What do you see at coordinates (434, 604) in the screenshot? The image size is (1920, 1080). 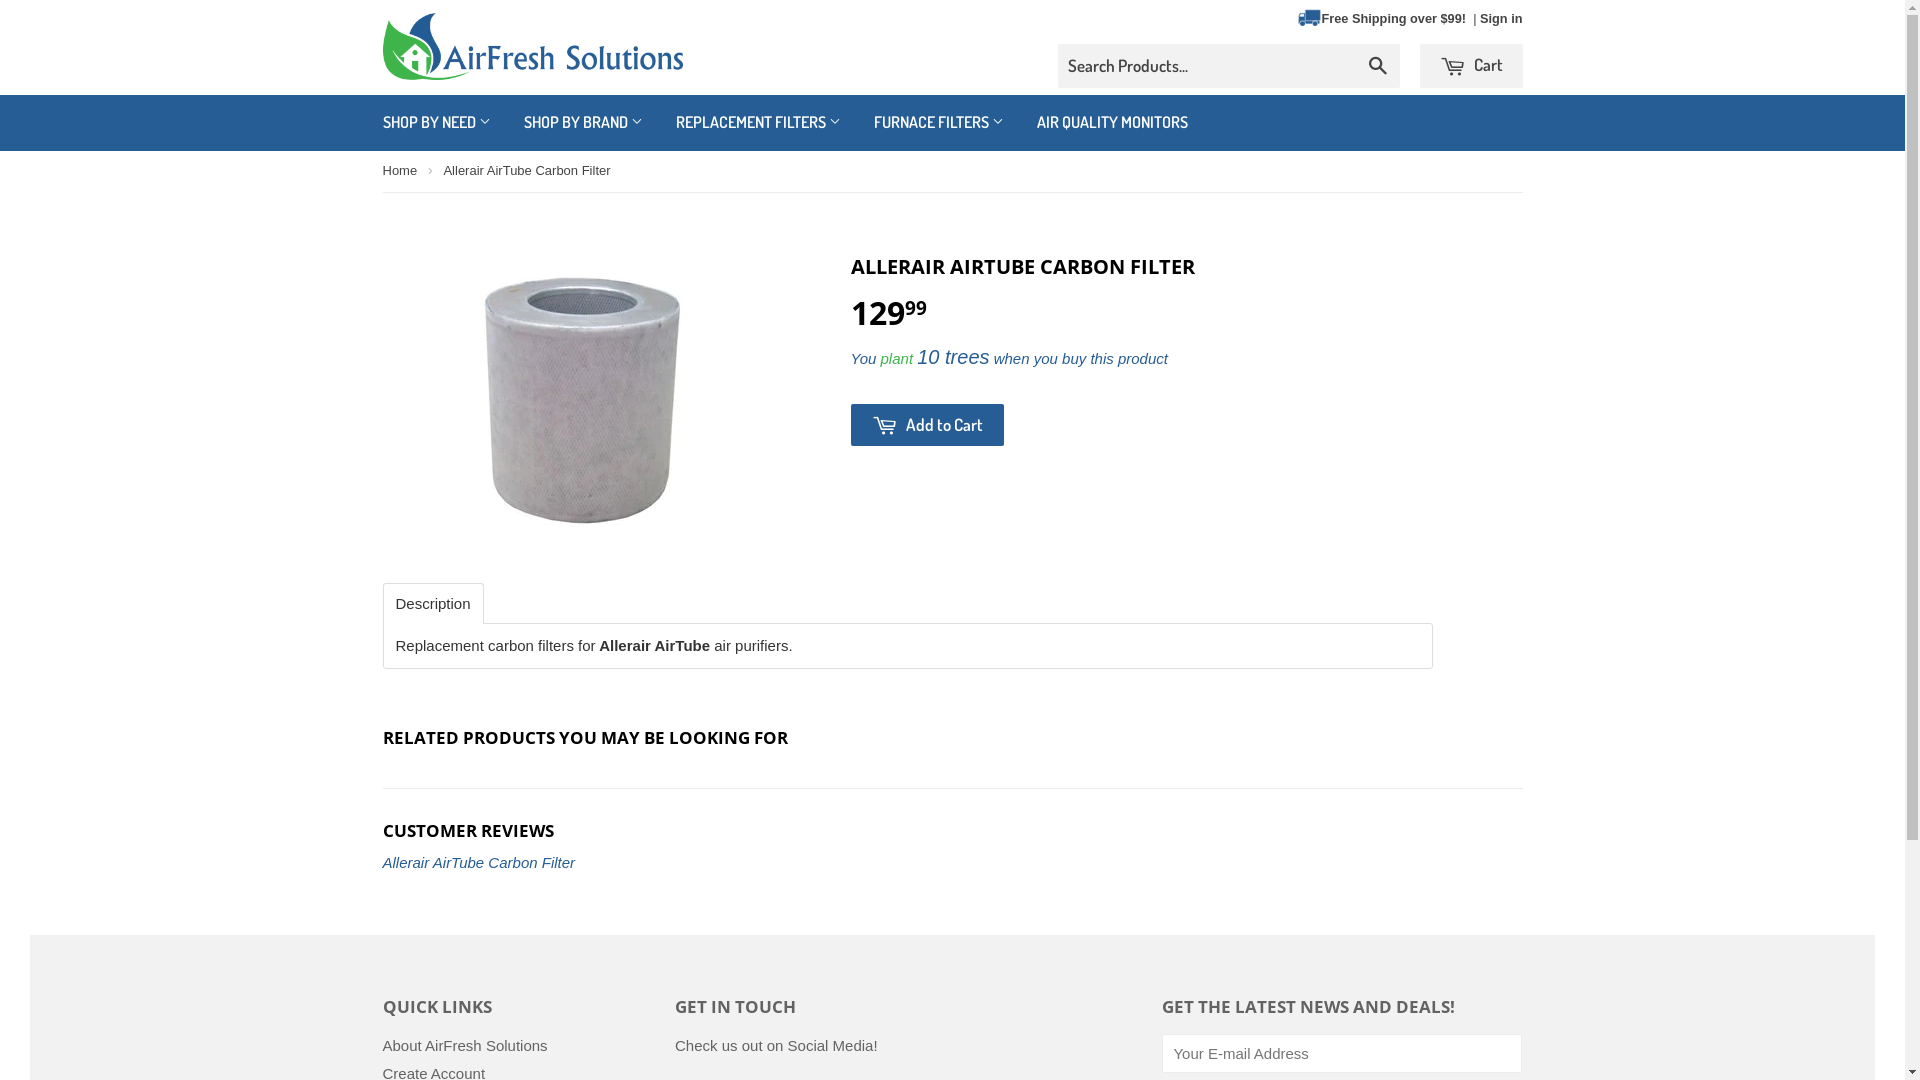 I see `Description` at bounding box center [434, 604].